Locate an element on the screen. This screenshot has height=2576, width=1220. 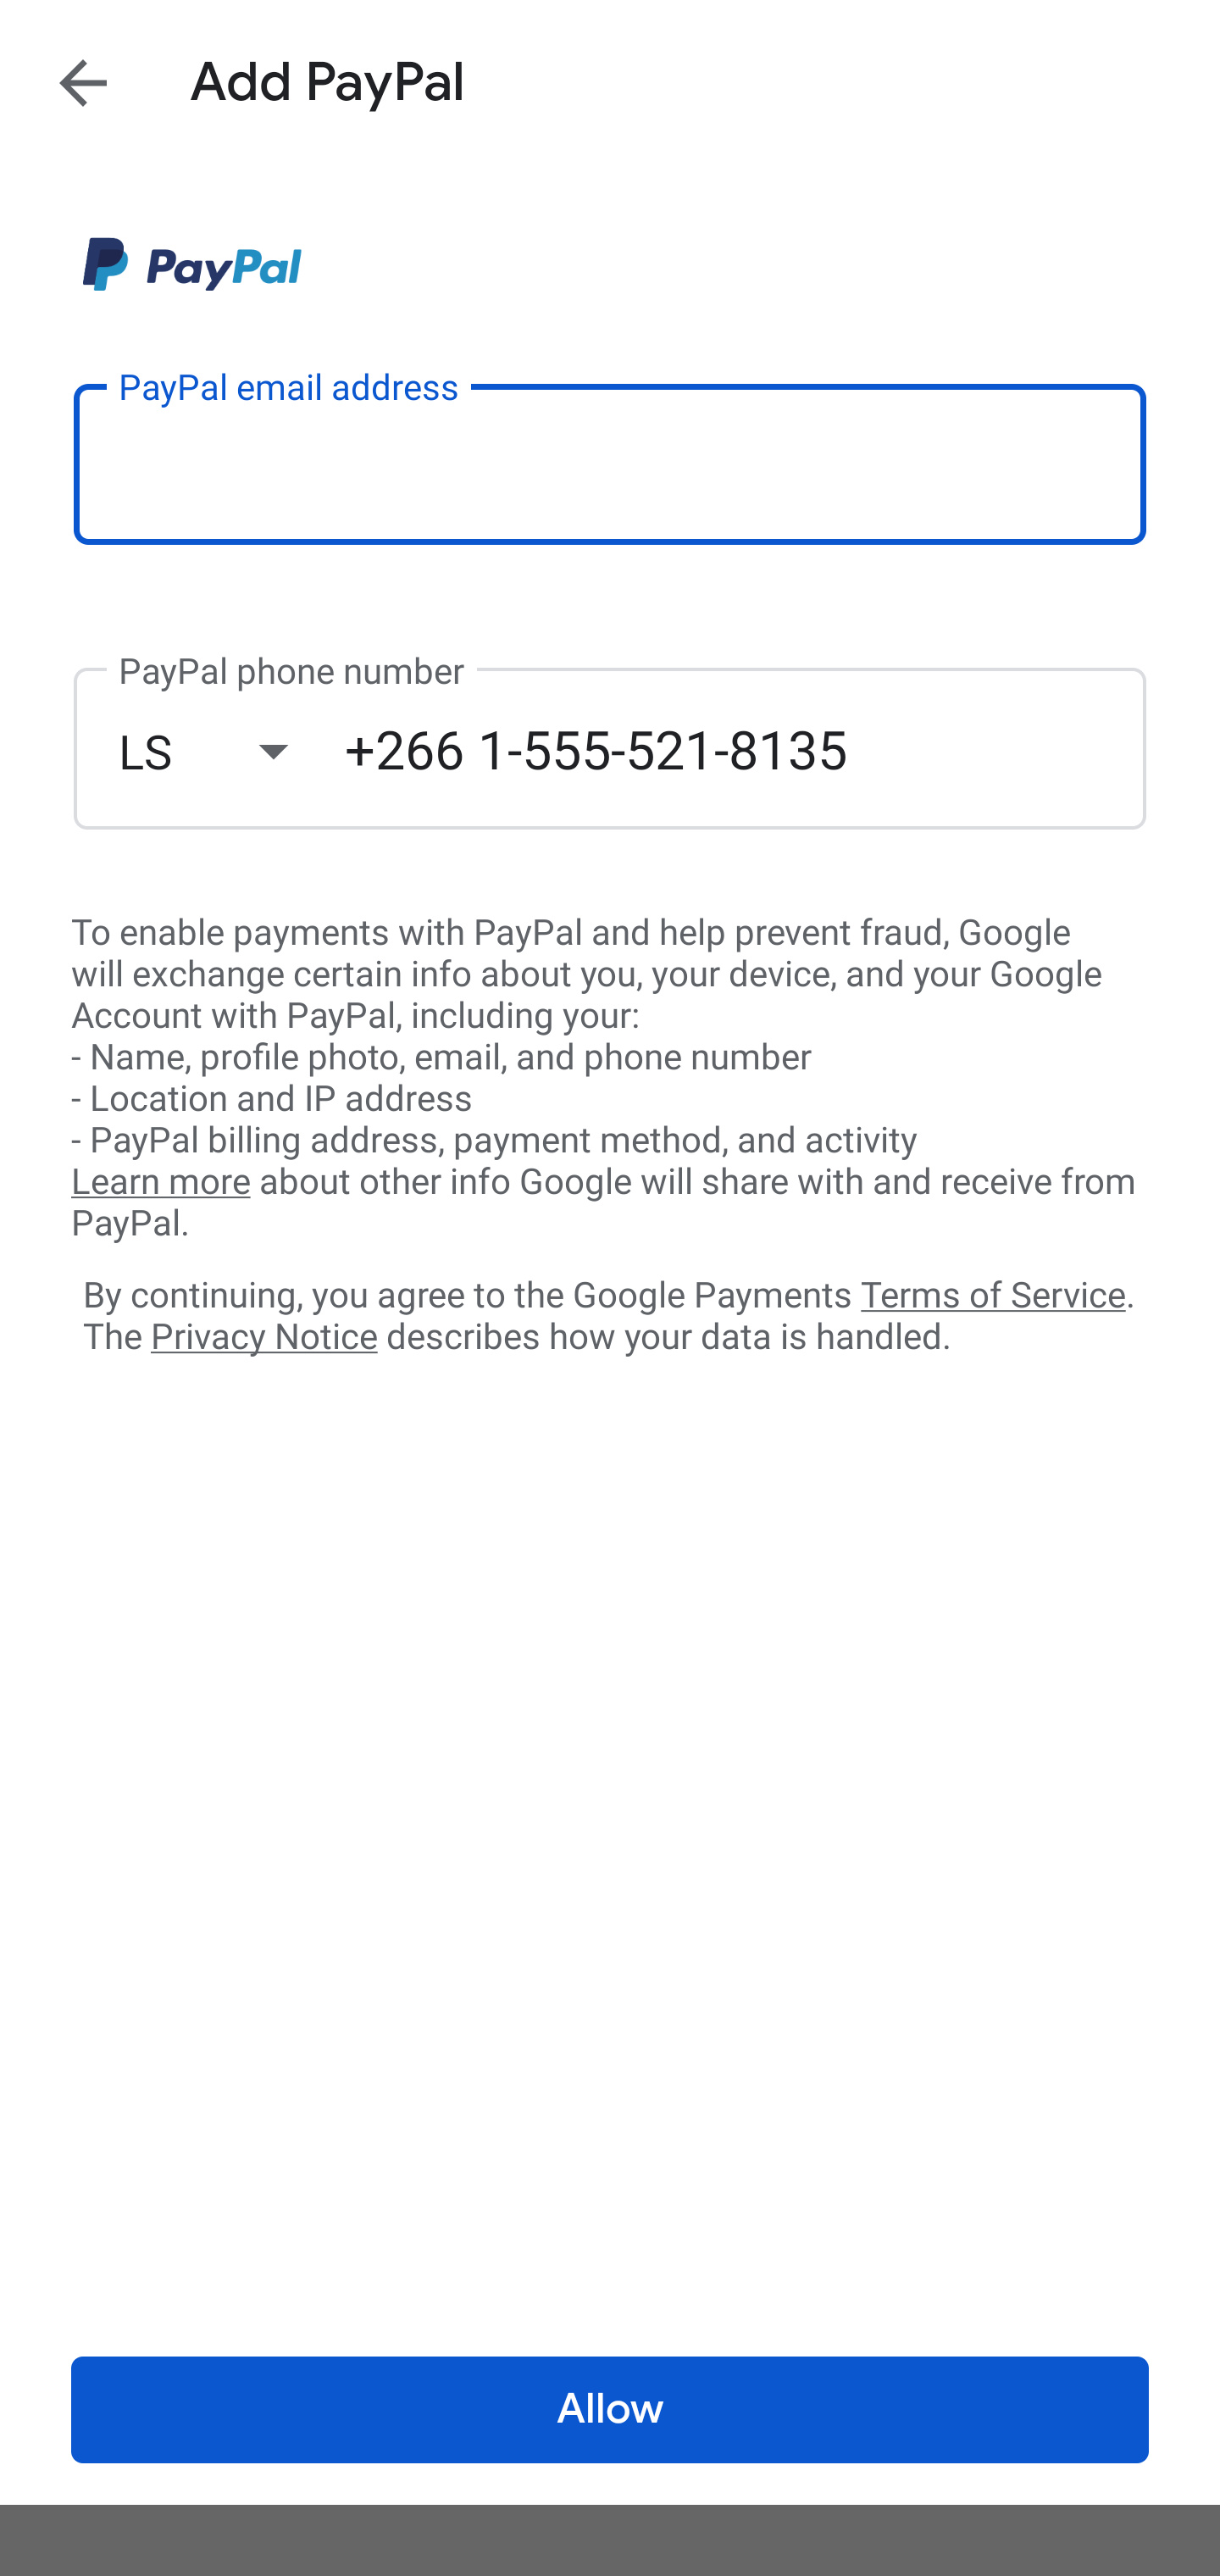
LS is located at coordinates (231, 751).